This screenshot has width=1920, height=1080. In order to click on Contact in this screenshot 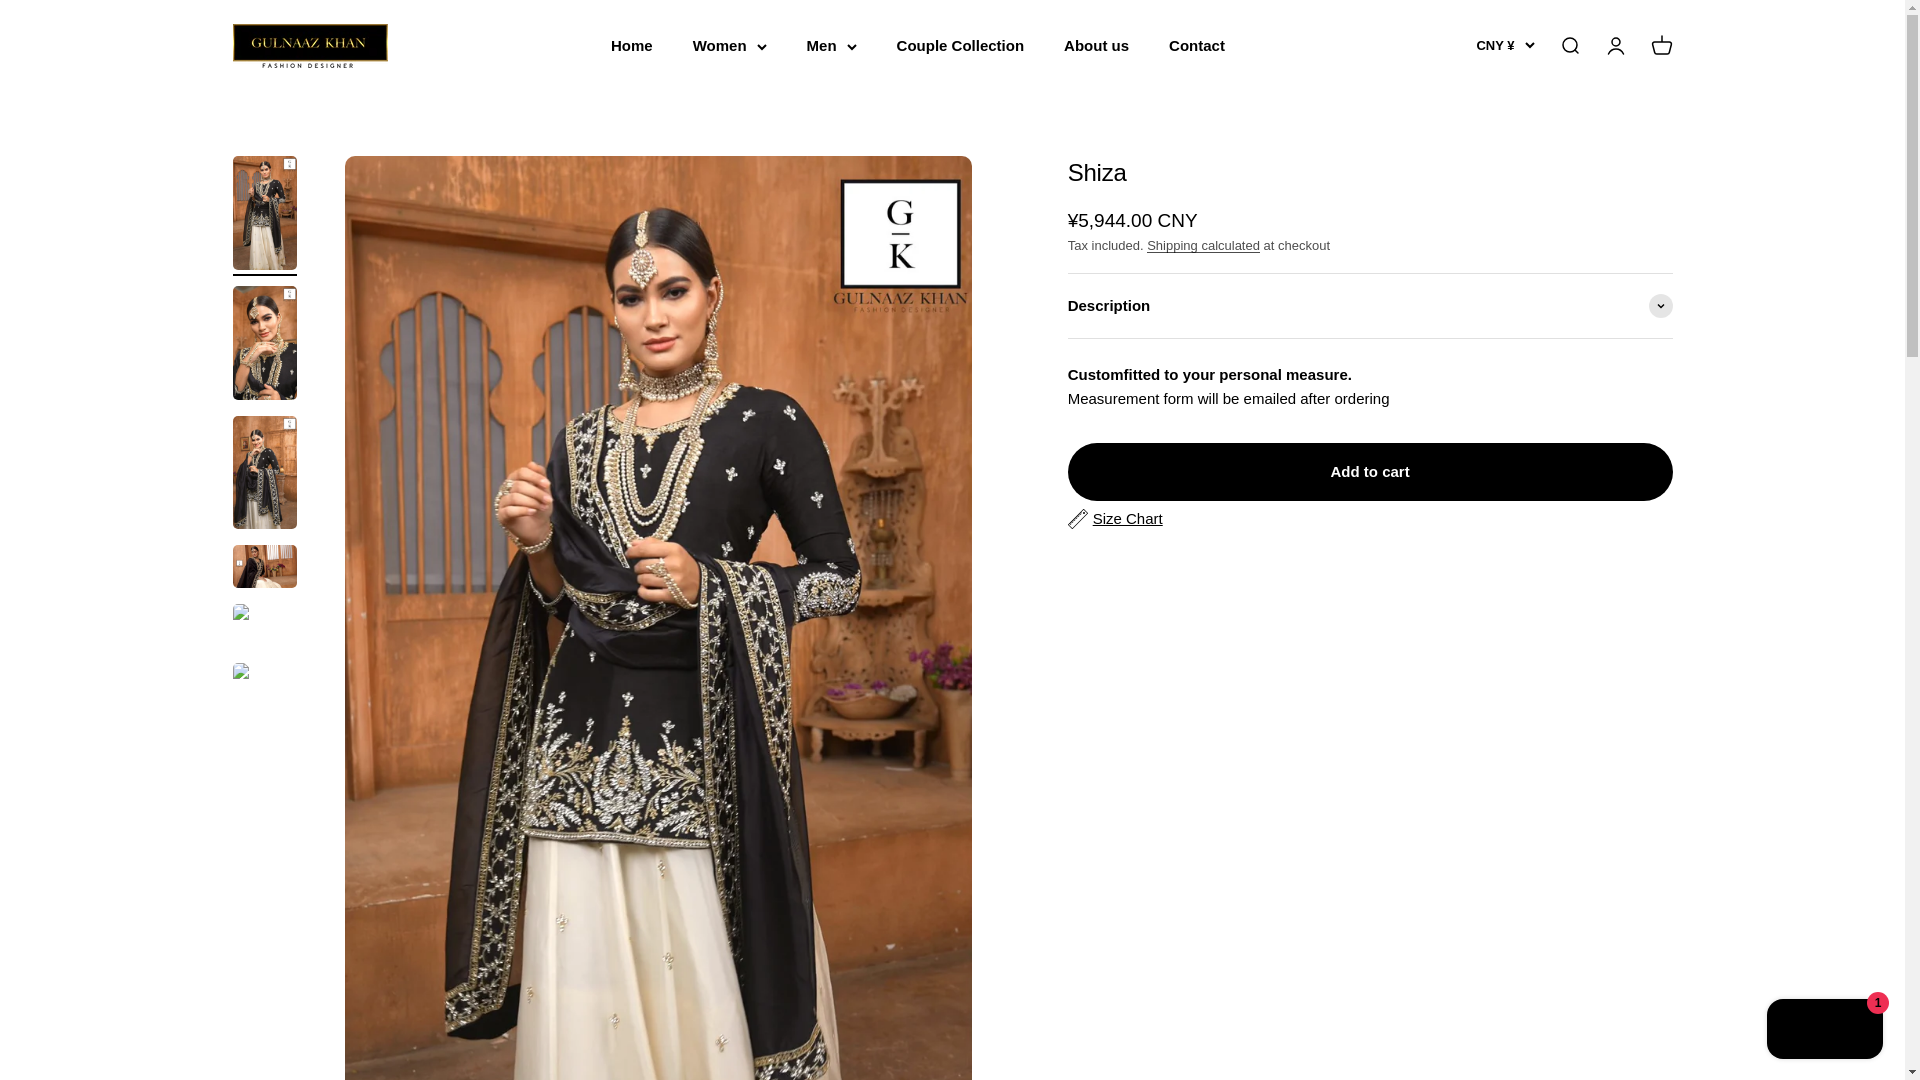, I will do `click(1196, 45)`.